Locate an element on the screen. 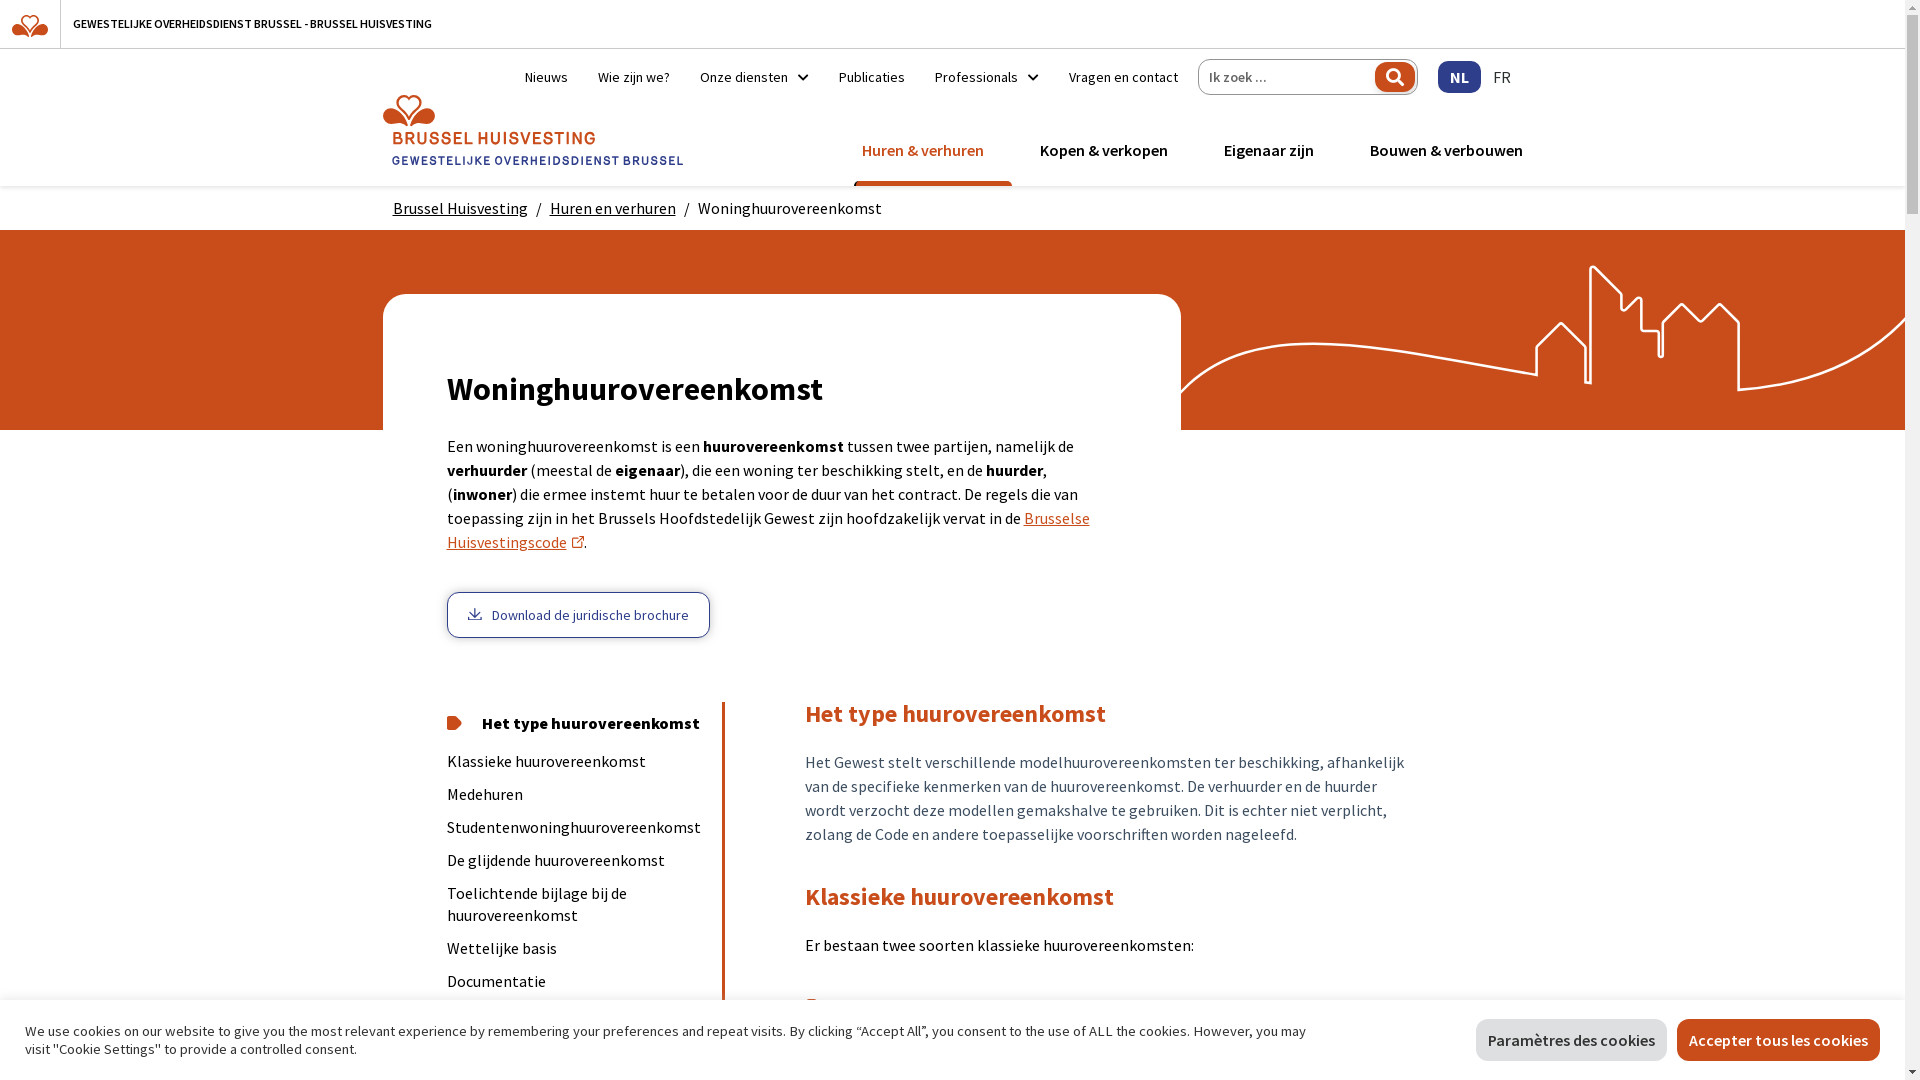 The image size is (1920, 1080). Combined Shape
Download de juridische brochure is located at coordinates (578, 615).